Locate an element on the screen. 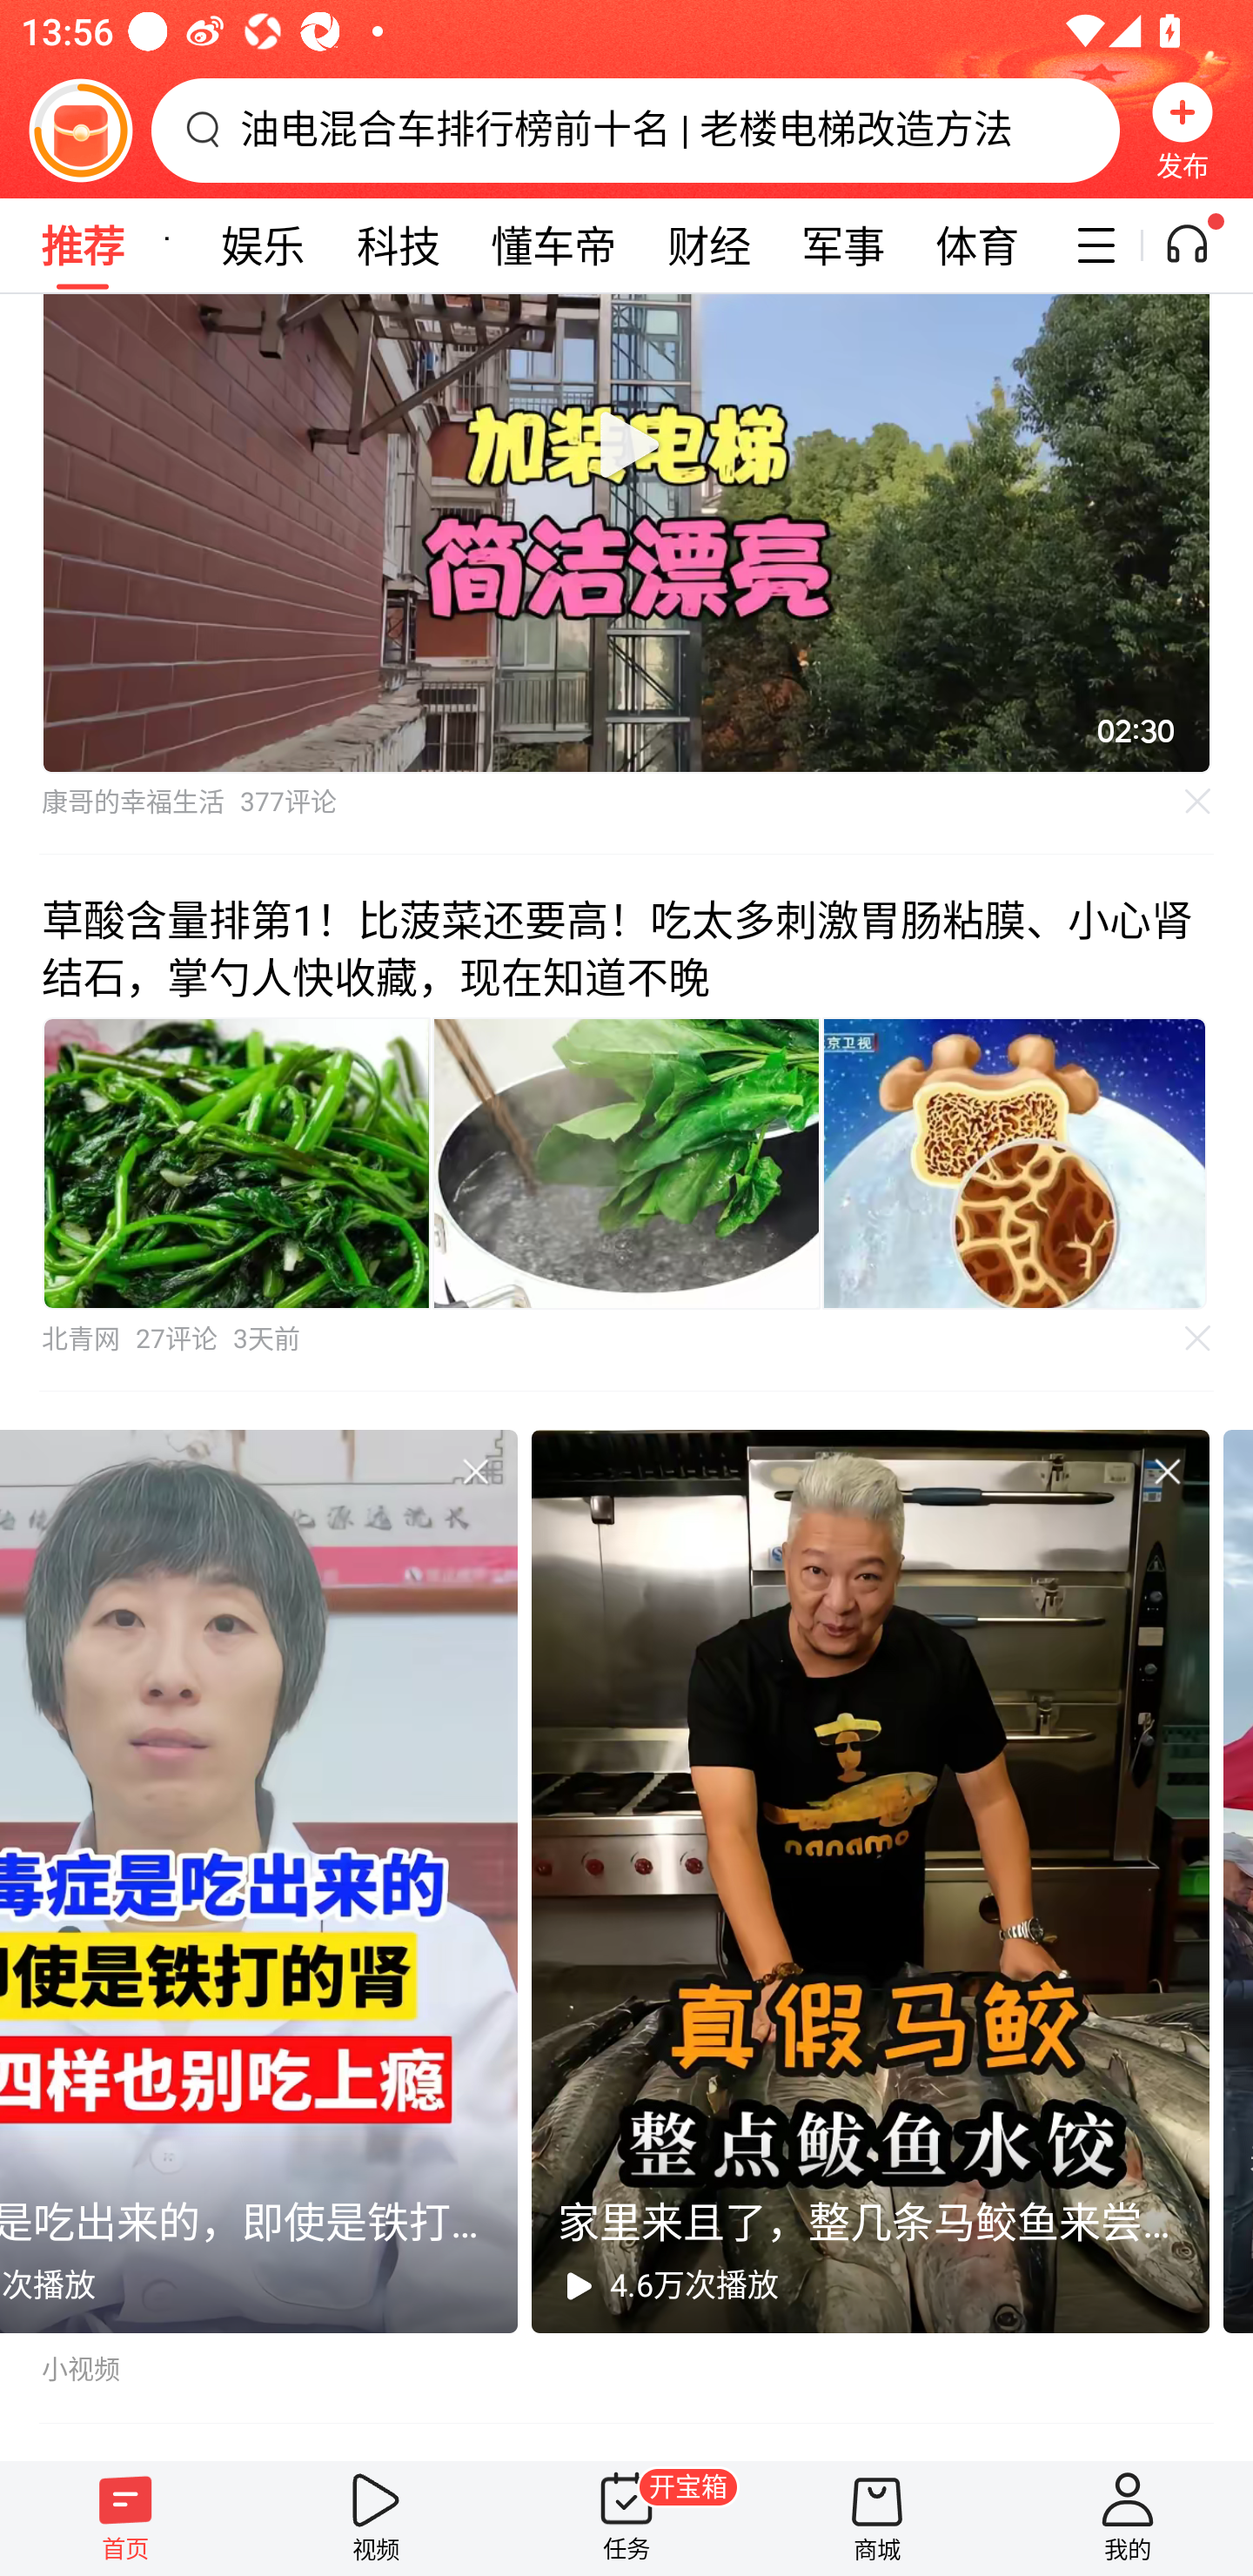  不感兴趣 is located at coordinates (1168, 1471).